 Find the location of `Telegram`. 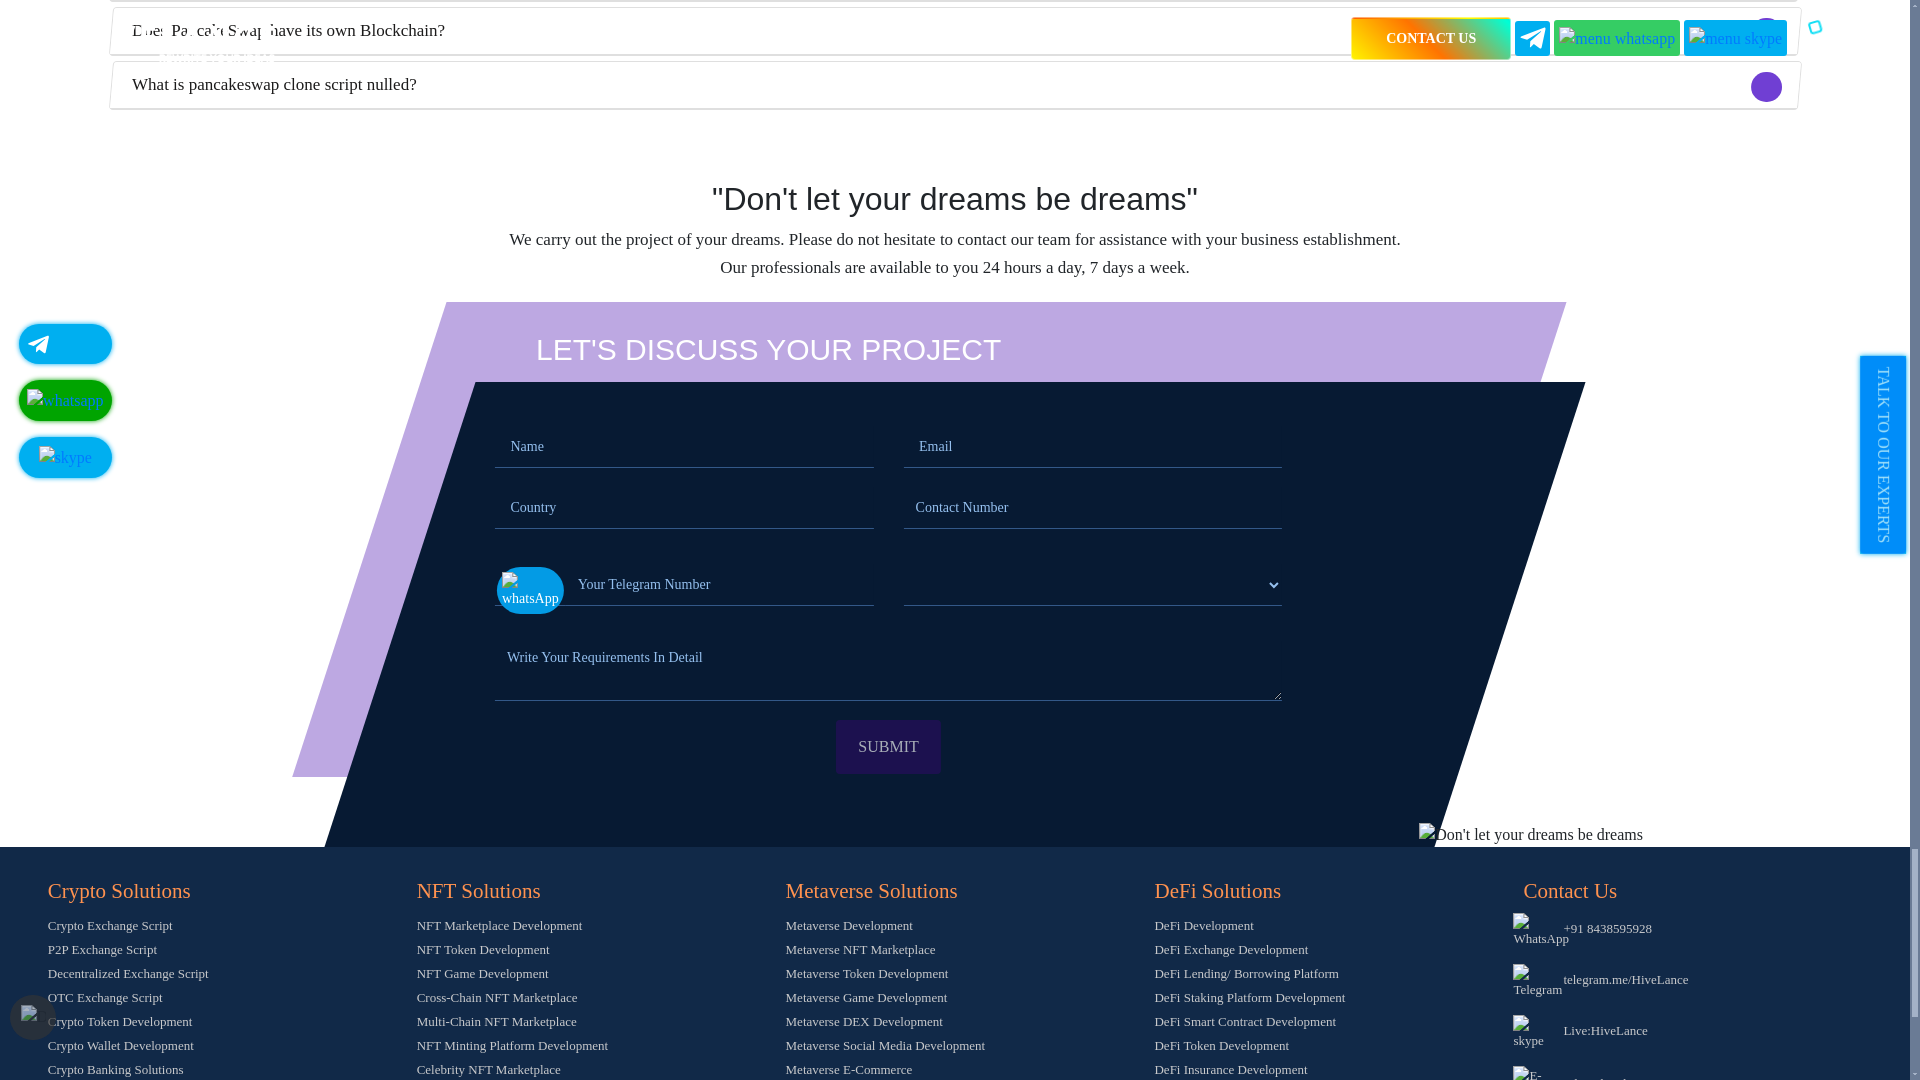

Telegram is located at coordinates (1537, 982).